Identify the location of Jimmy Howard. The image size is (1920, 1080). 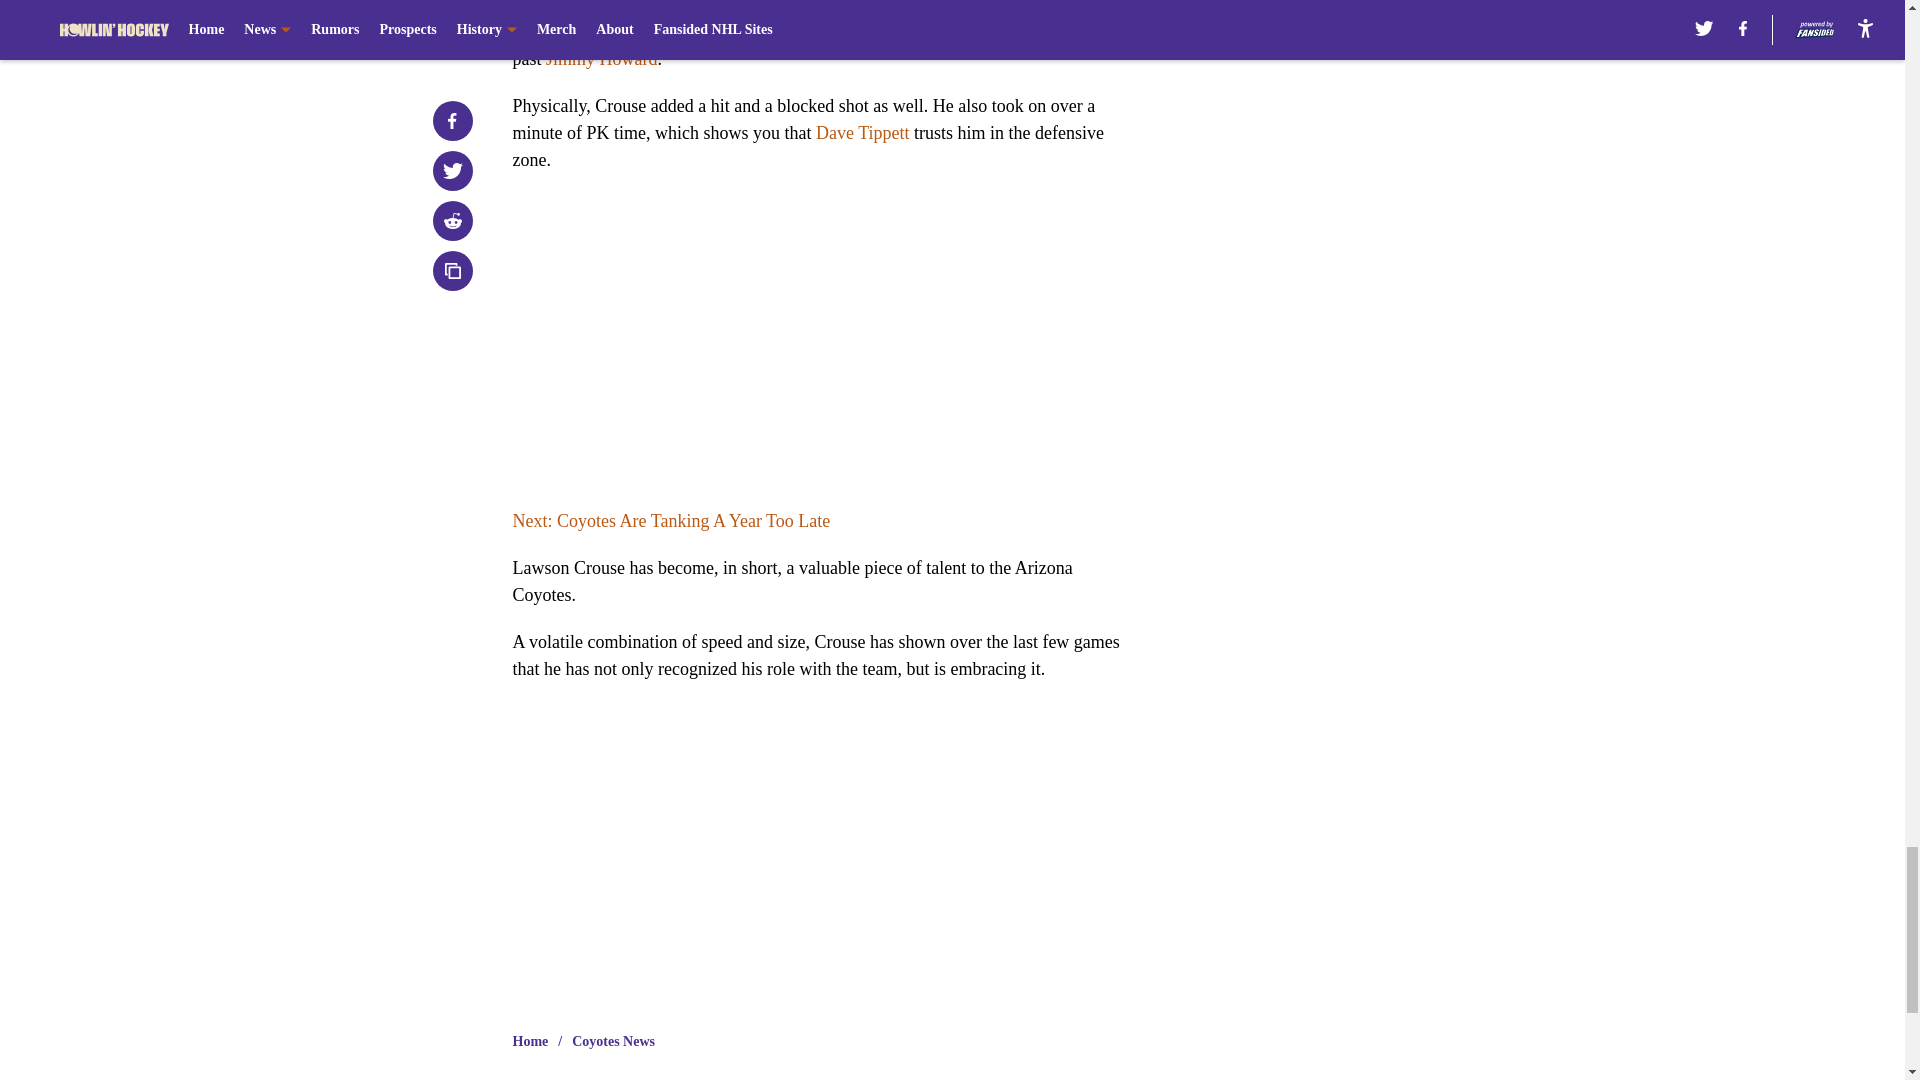
(602, 58).